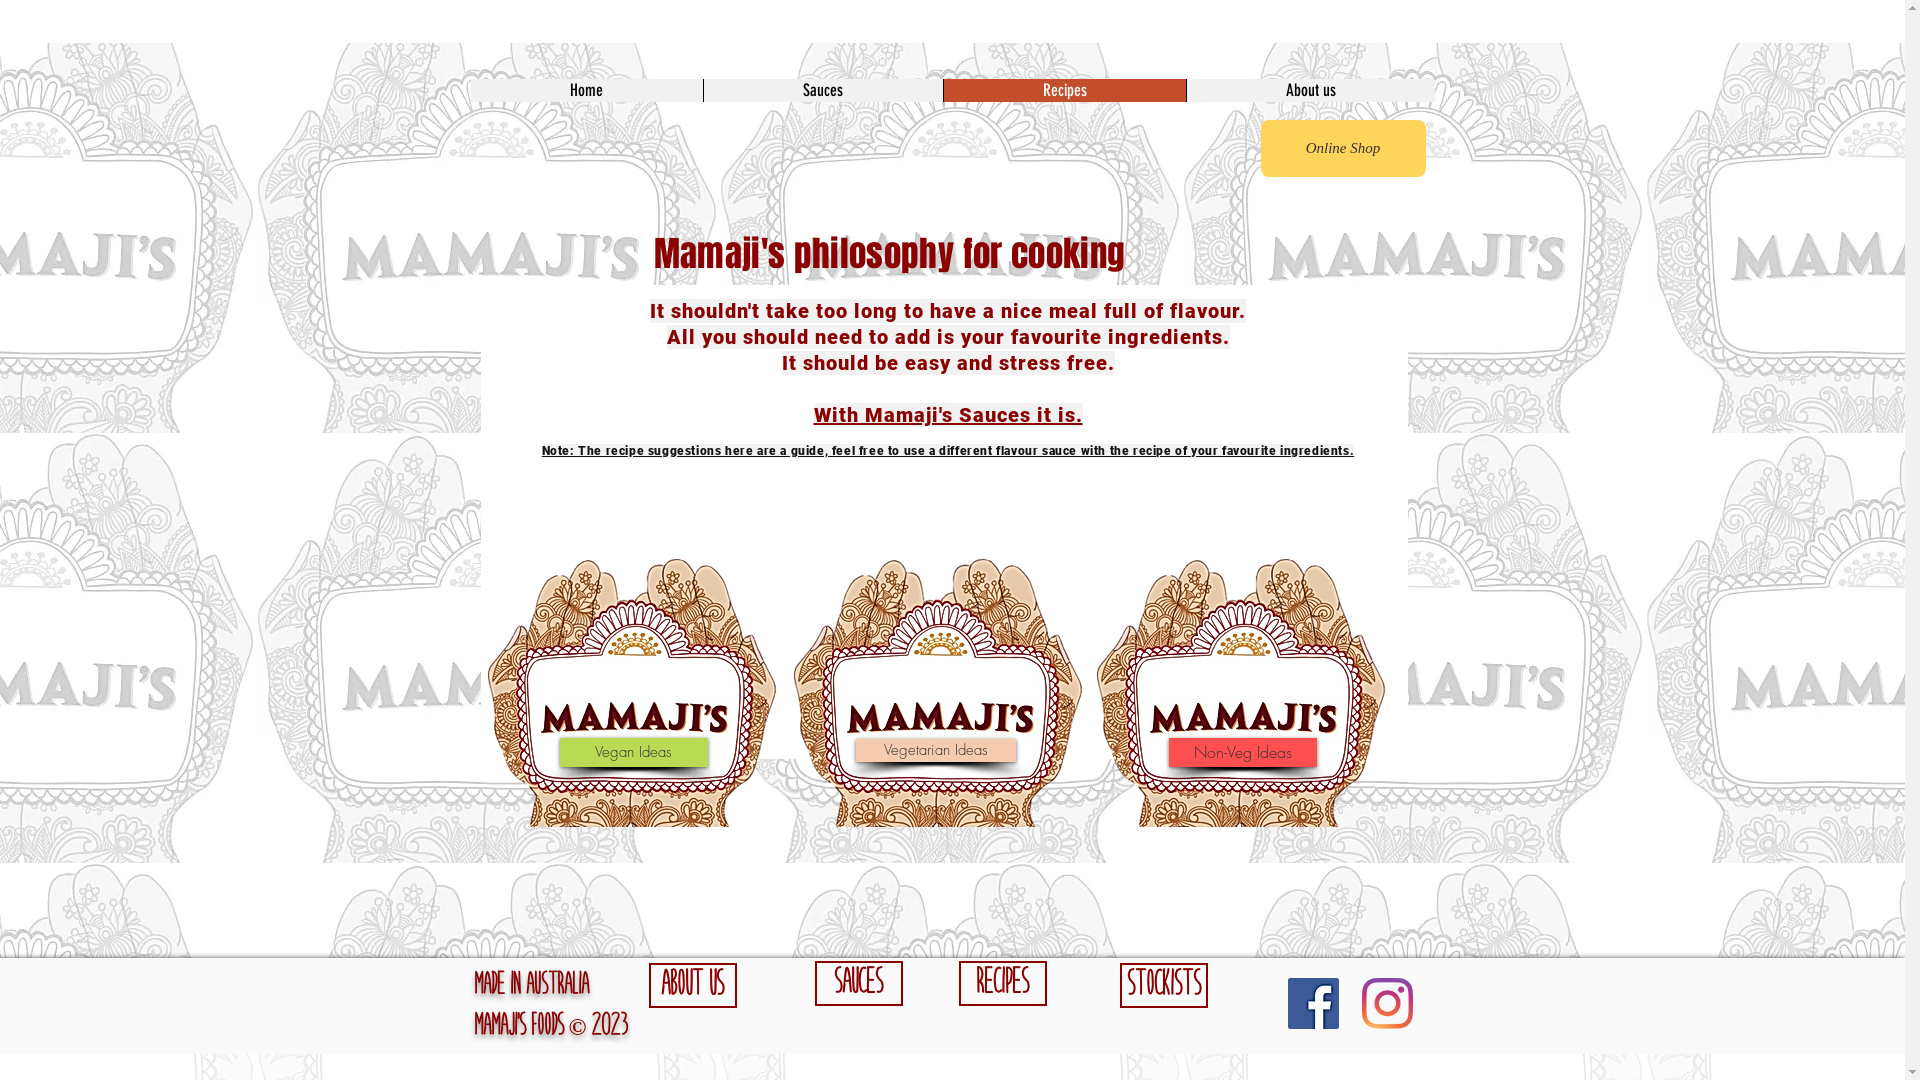 This screenshot has height=1080, width=1920. I want to click on Stockists, so click(1164, 986).